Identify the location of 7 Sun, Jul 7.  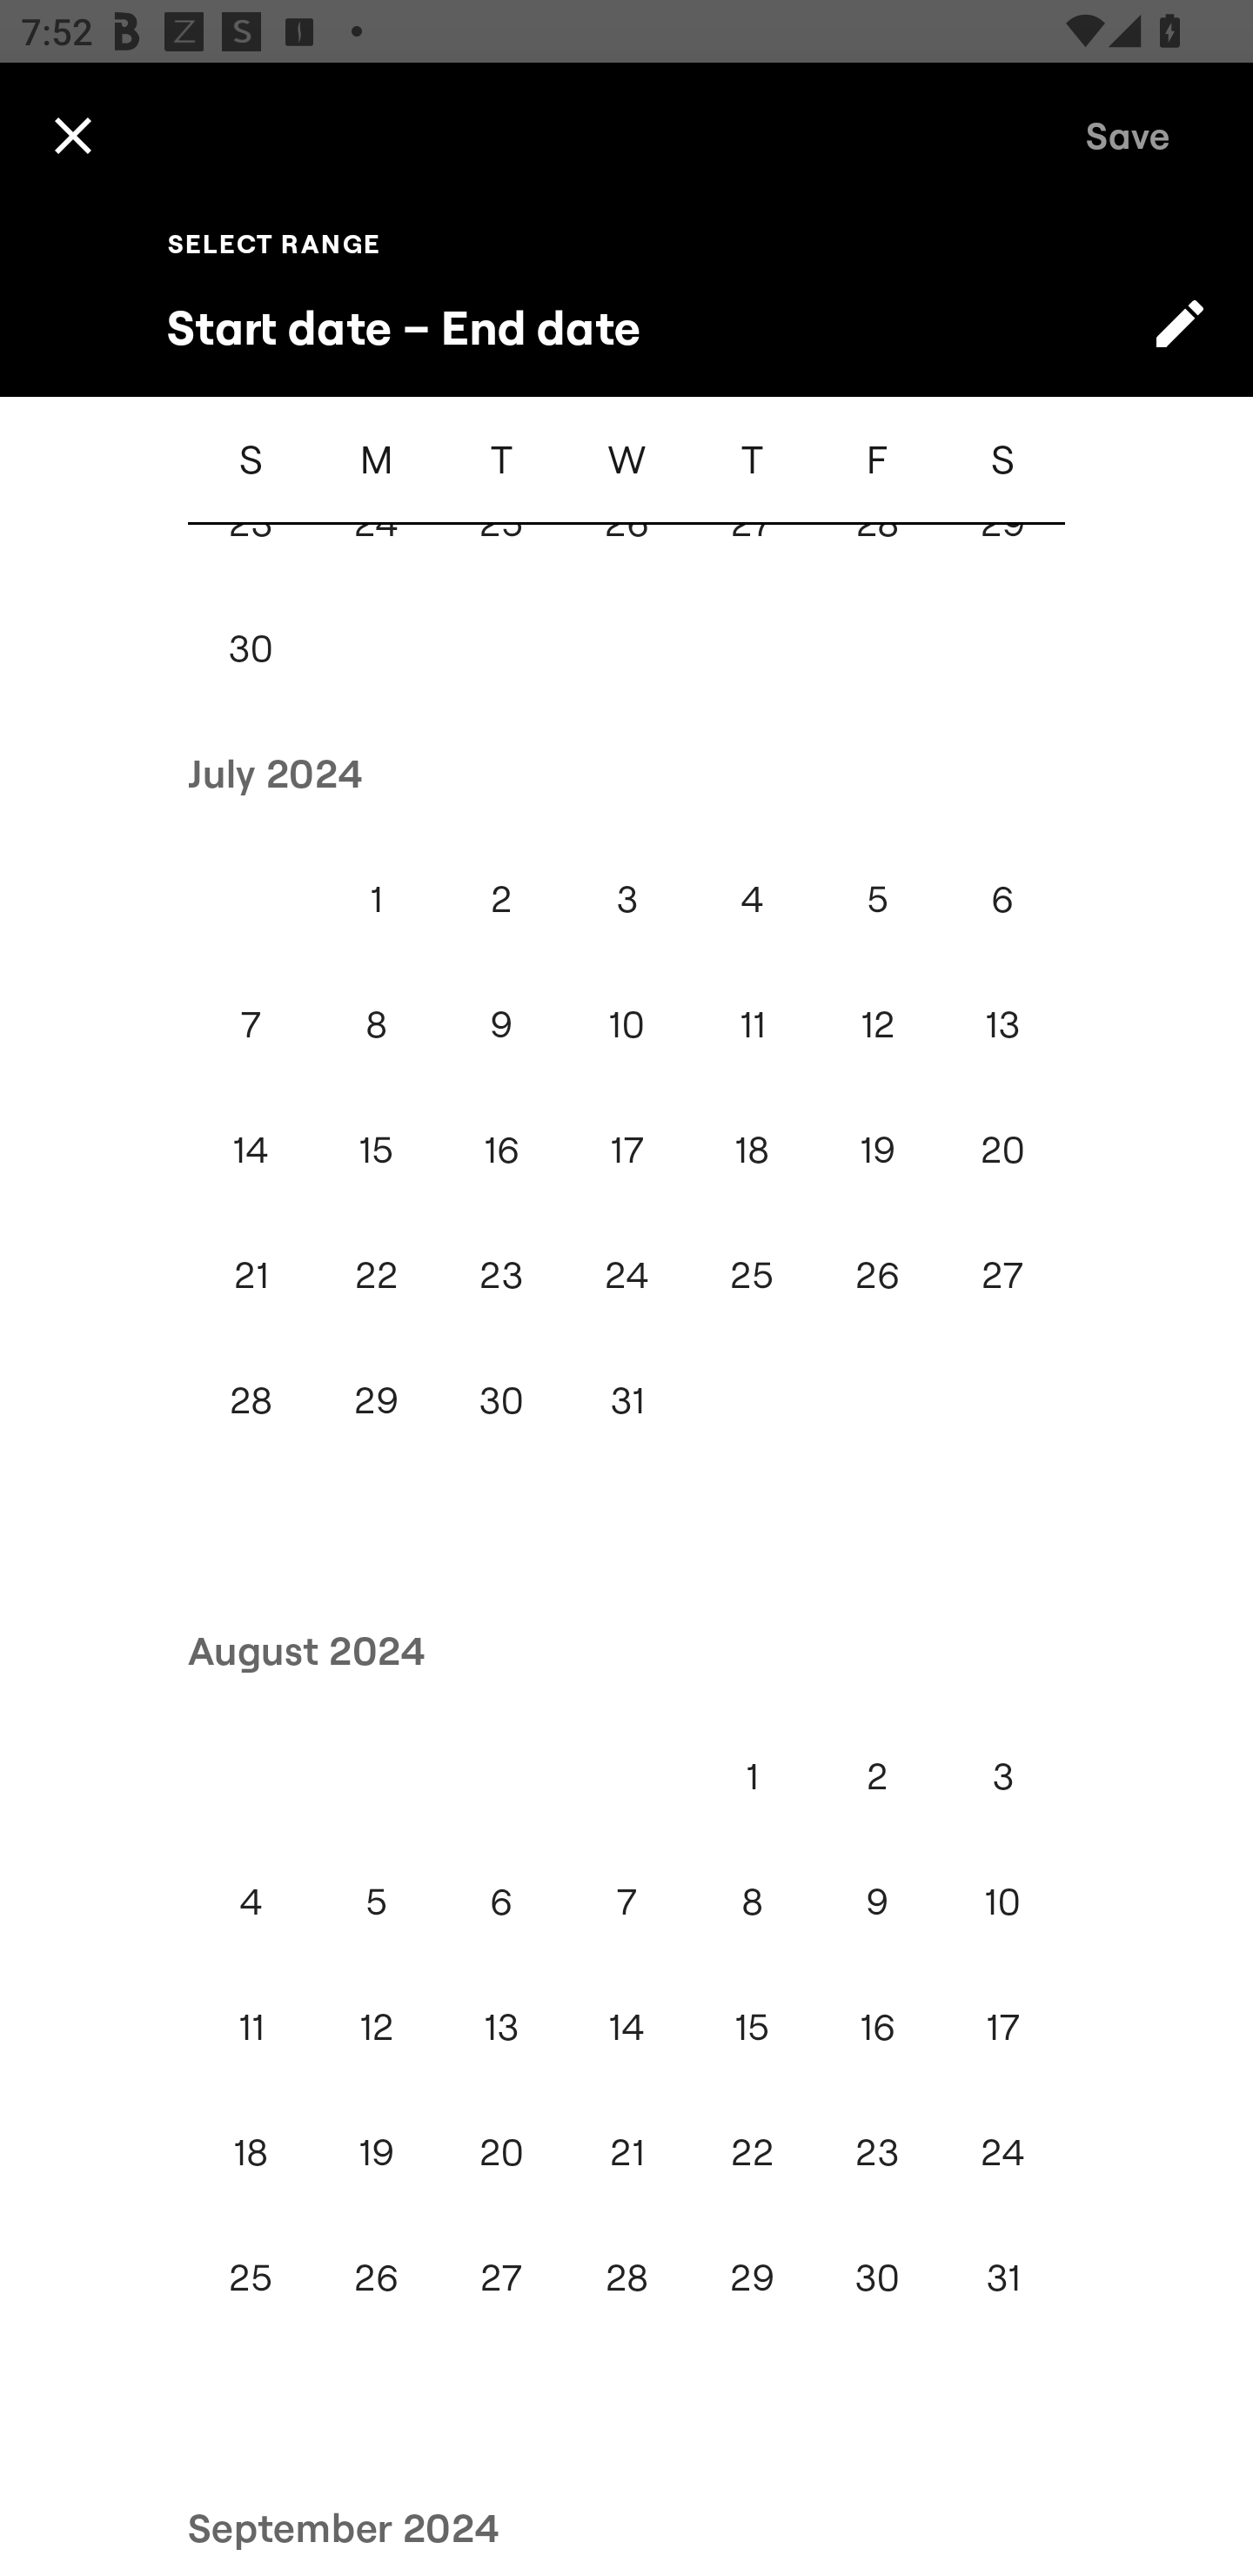
(251, 1023).